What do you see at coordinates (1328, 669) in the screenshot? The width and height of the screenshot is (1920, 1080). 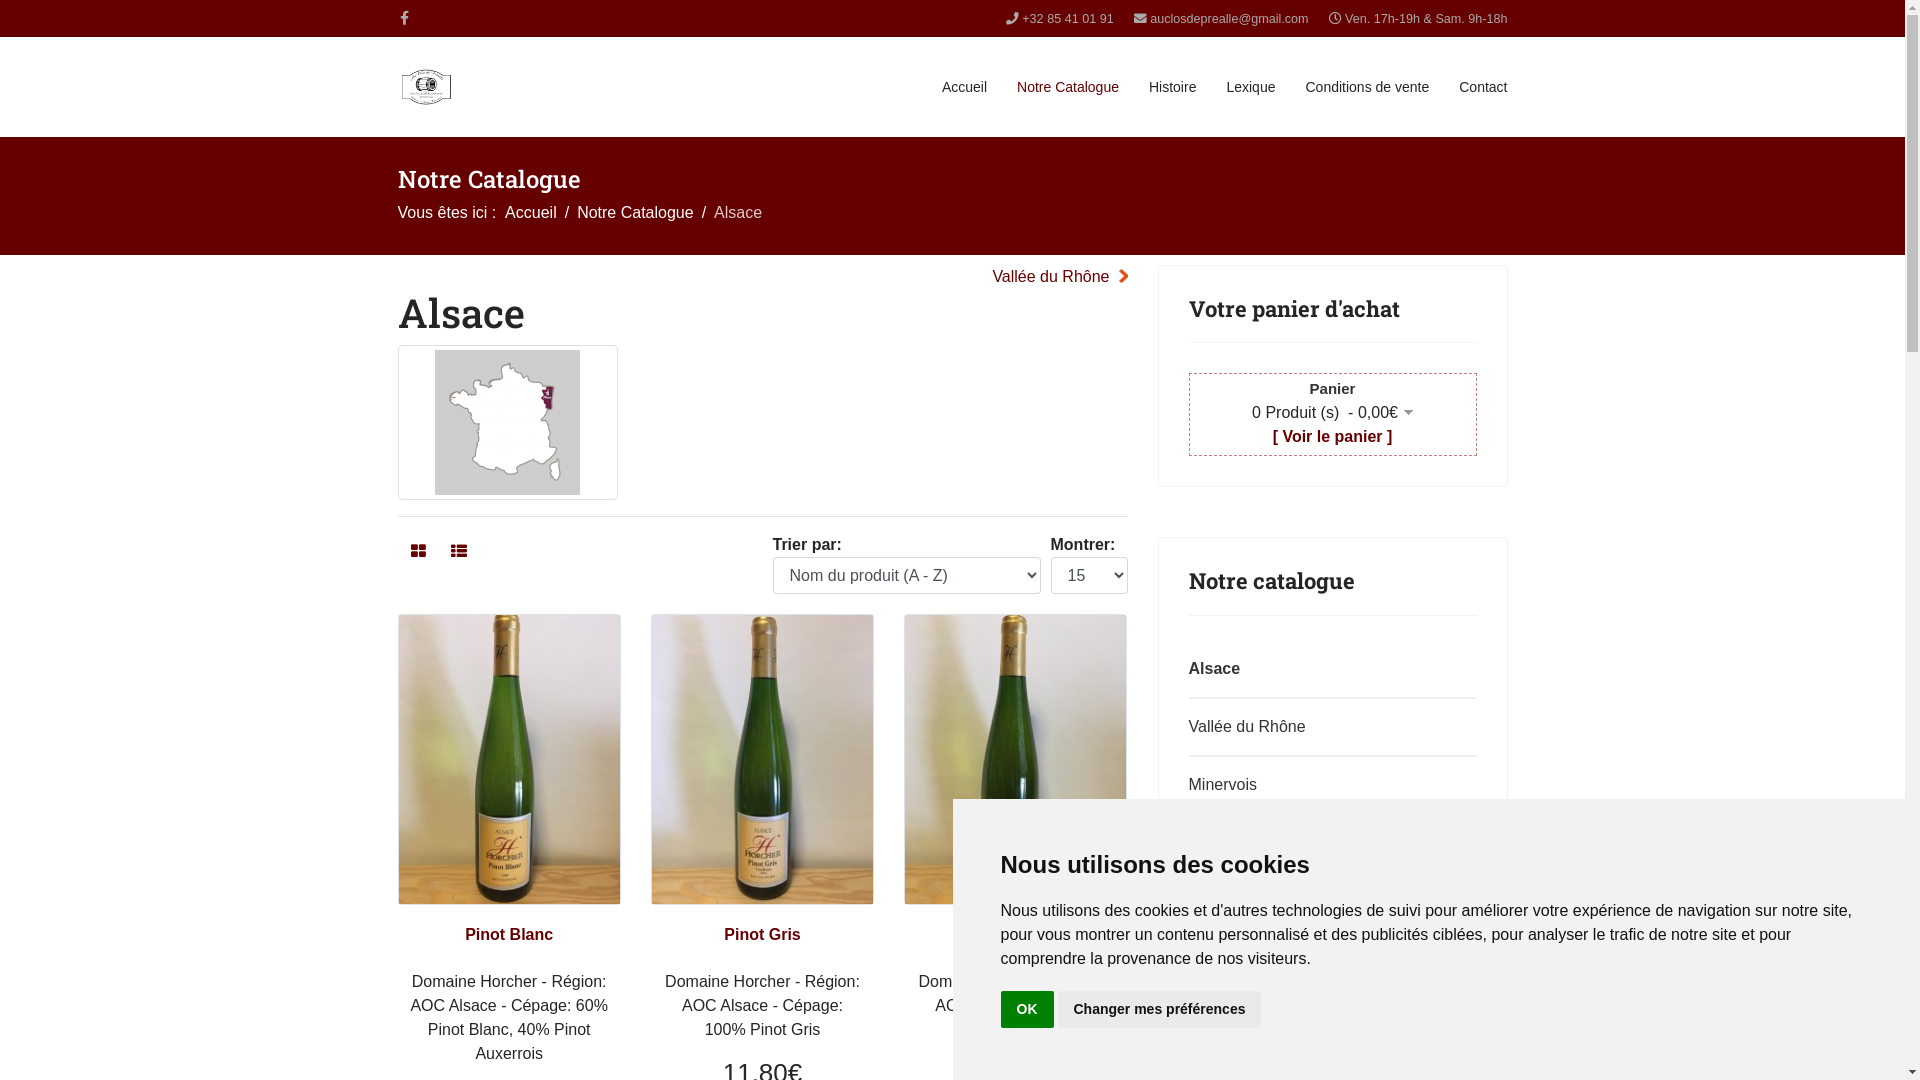 I see `Alsace` at bounding box center [1328, 669].